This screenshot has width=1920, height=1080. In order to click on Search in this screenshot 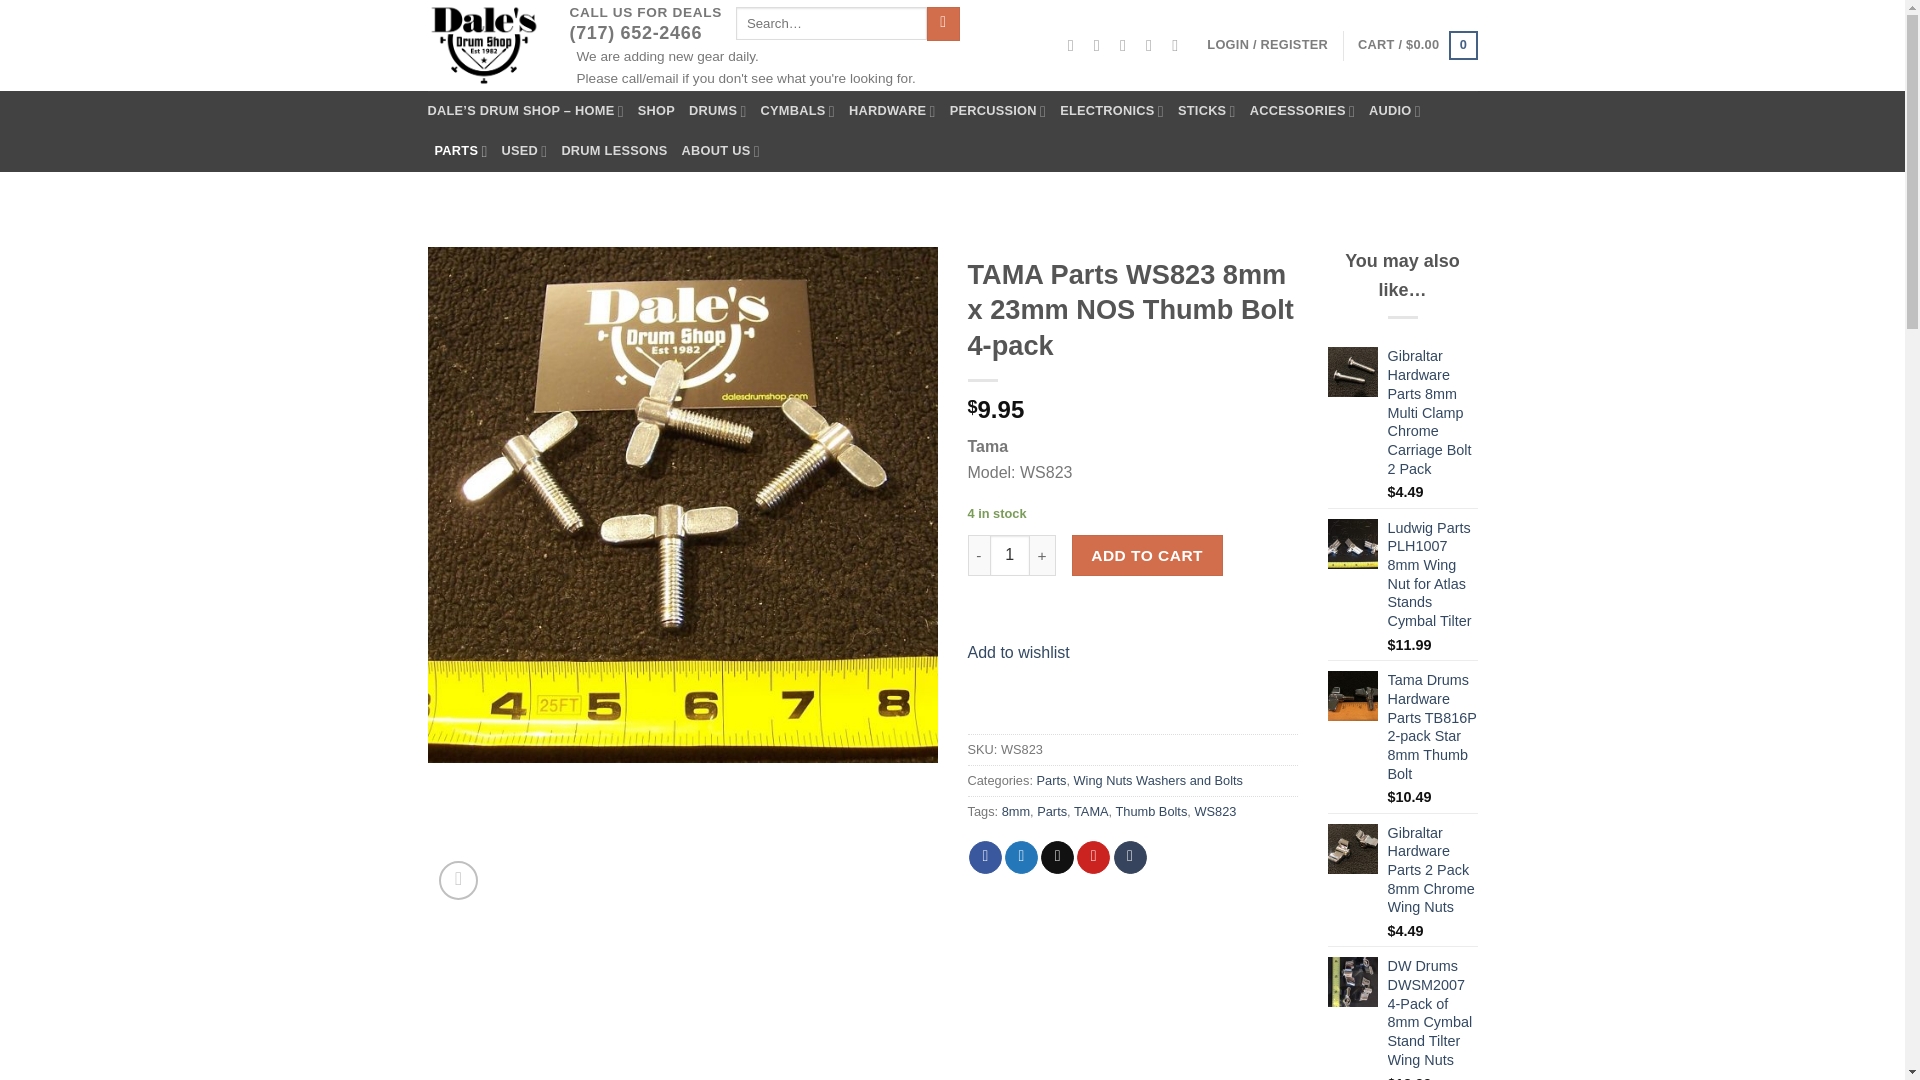, I will do `click(944, 24)`.